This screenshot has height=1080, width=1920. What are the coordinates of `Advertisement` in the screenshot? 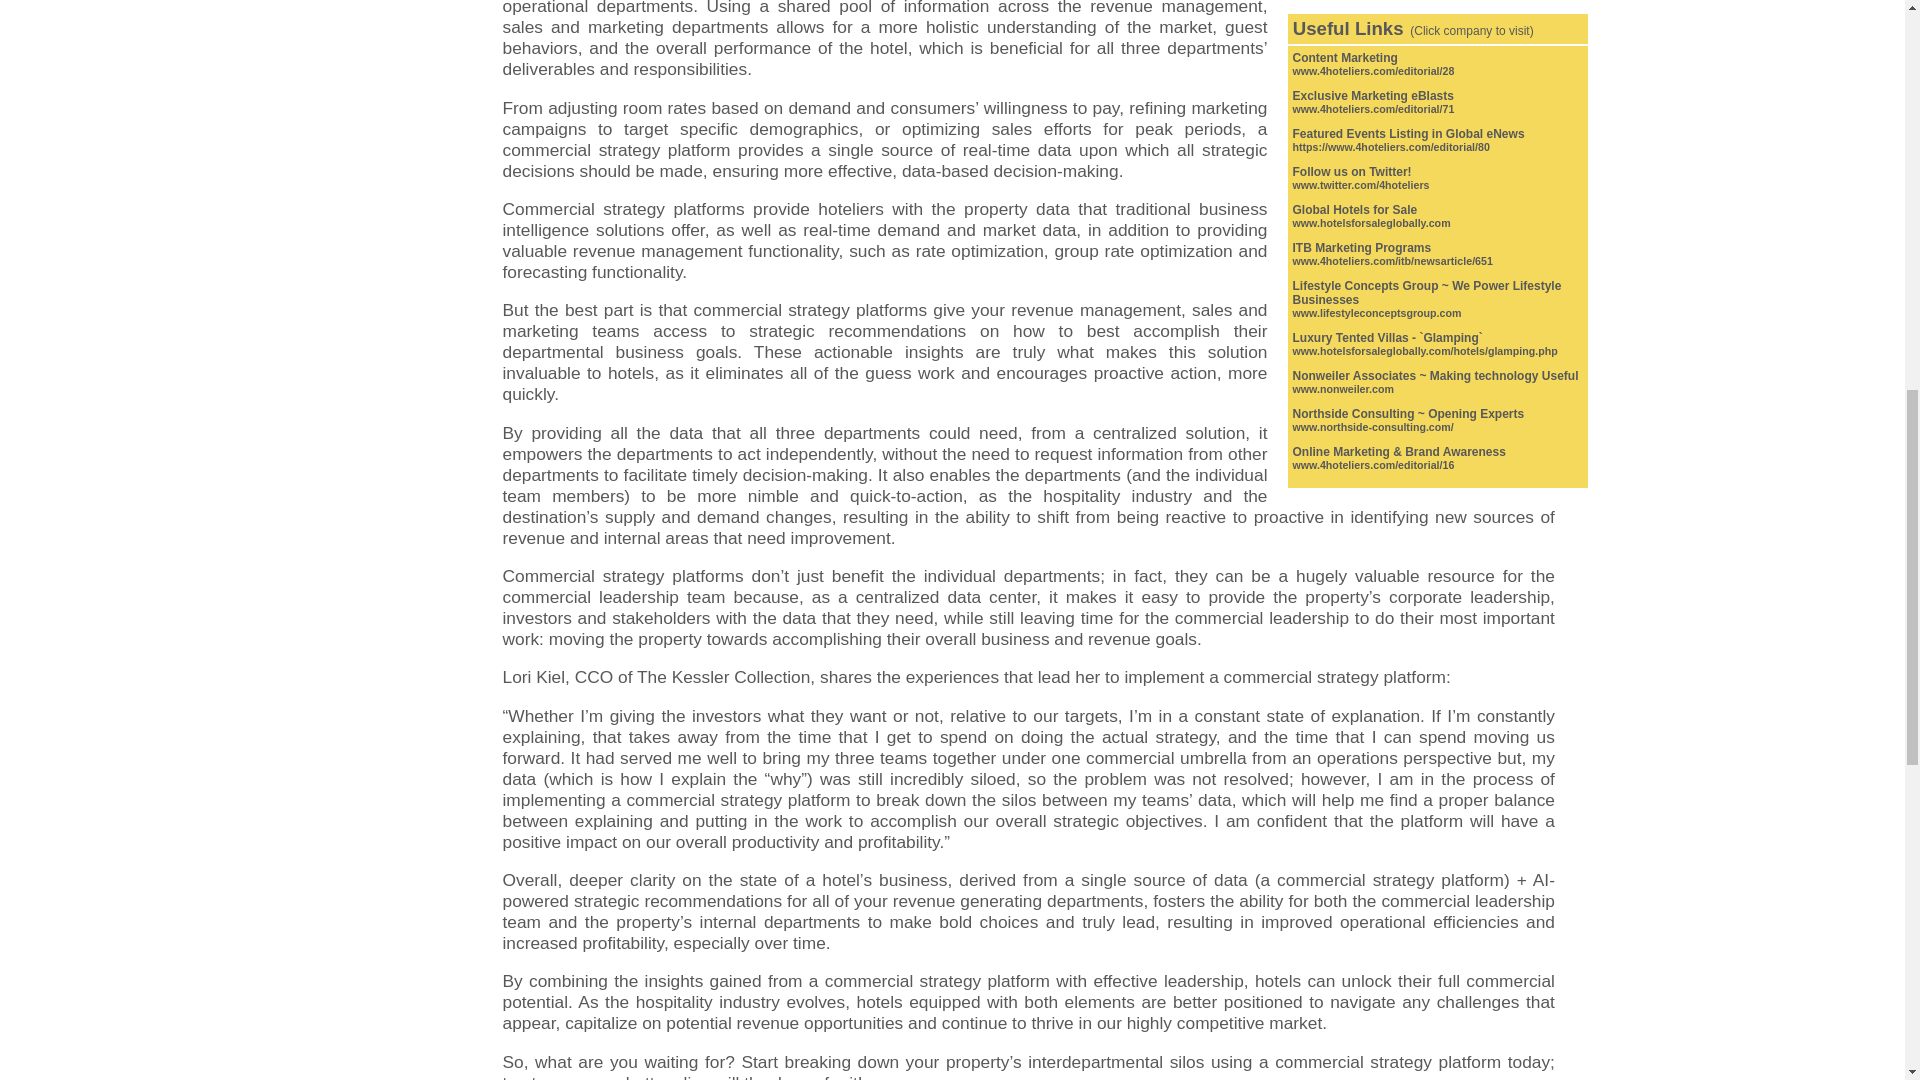 It's located at (1438, 2).